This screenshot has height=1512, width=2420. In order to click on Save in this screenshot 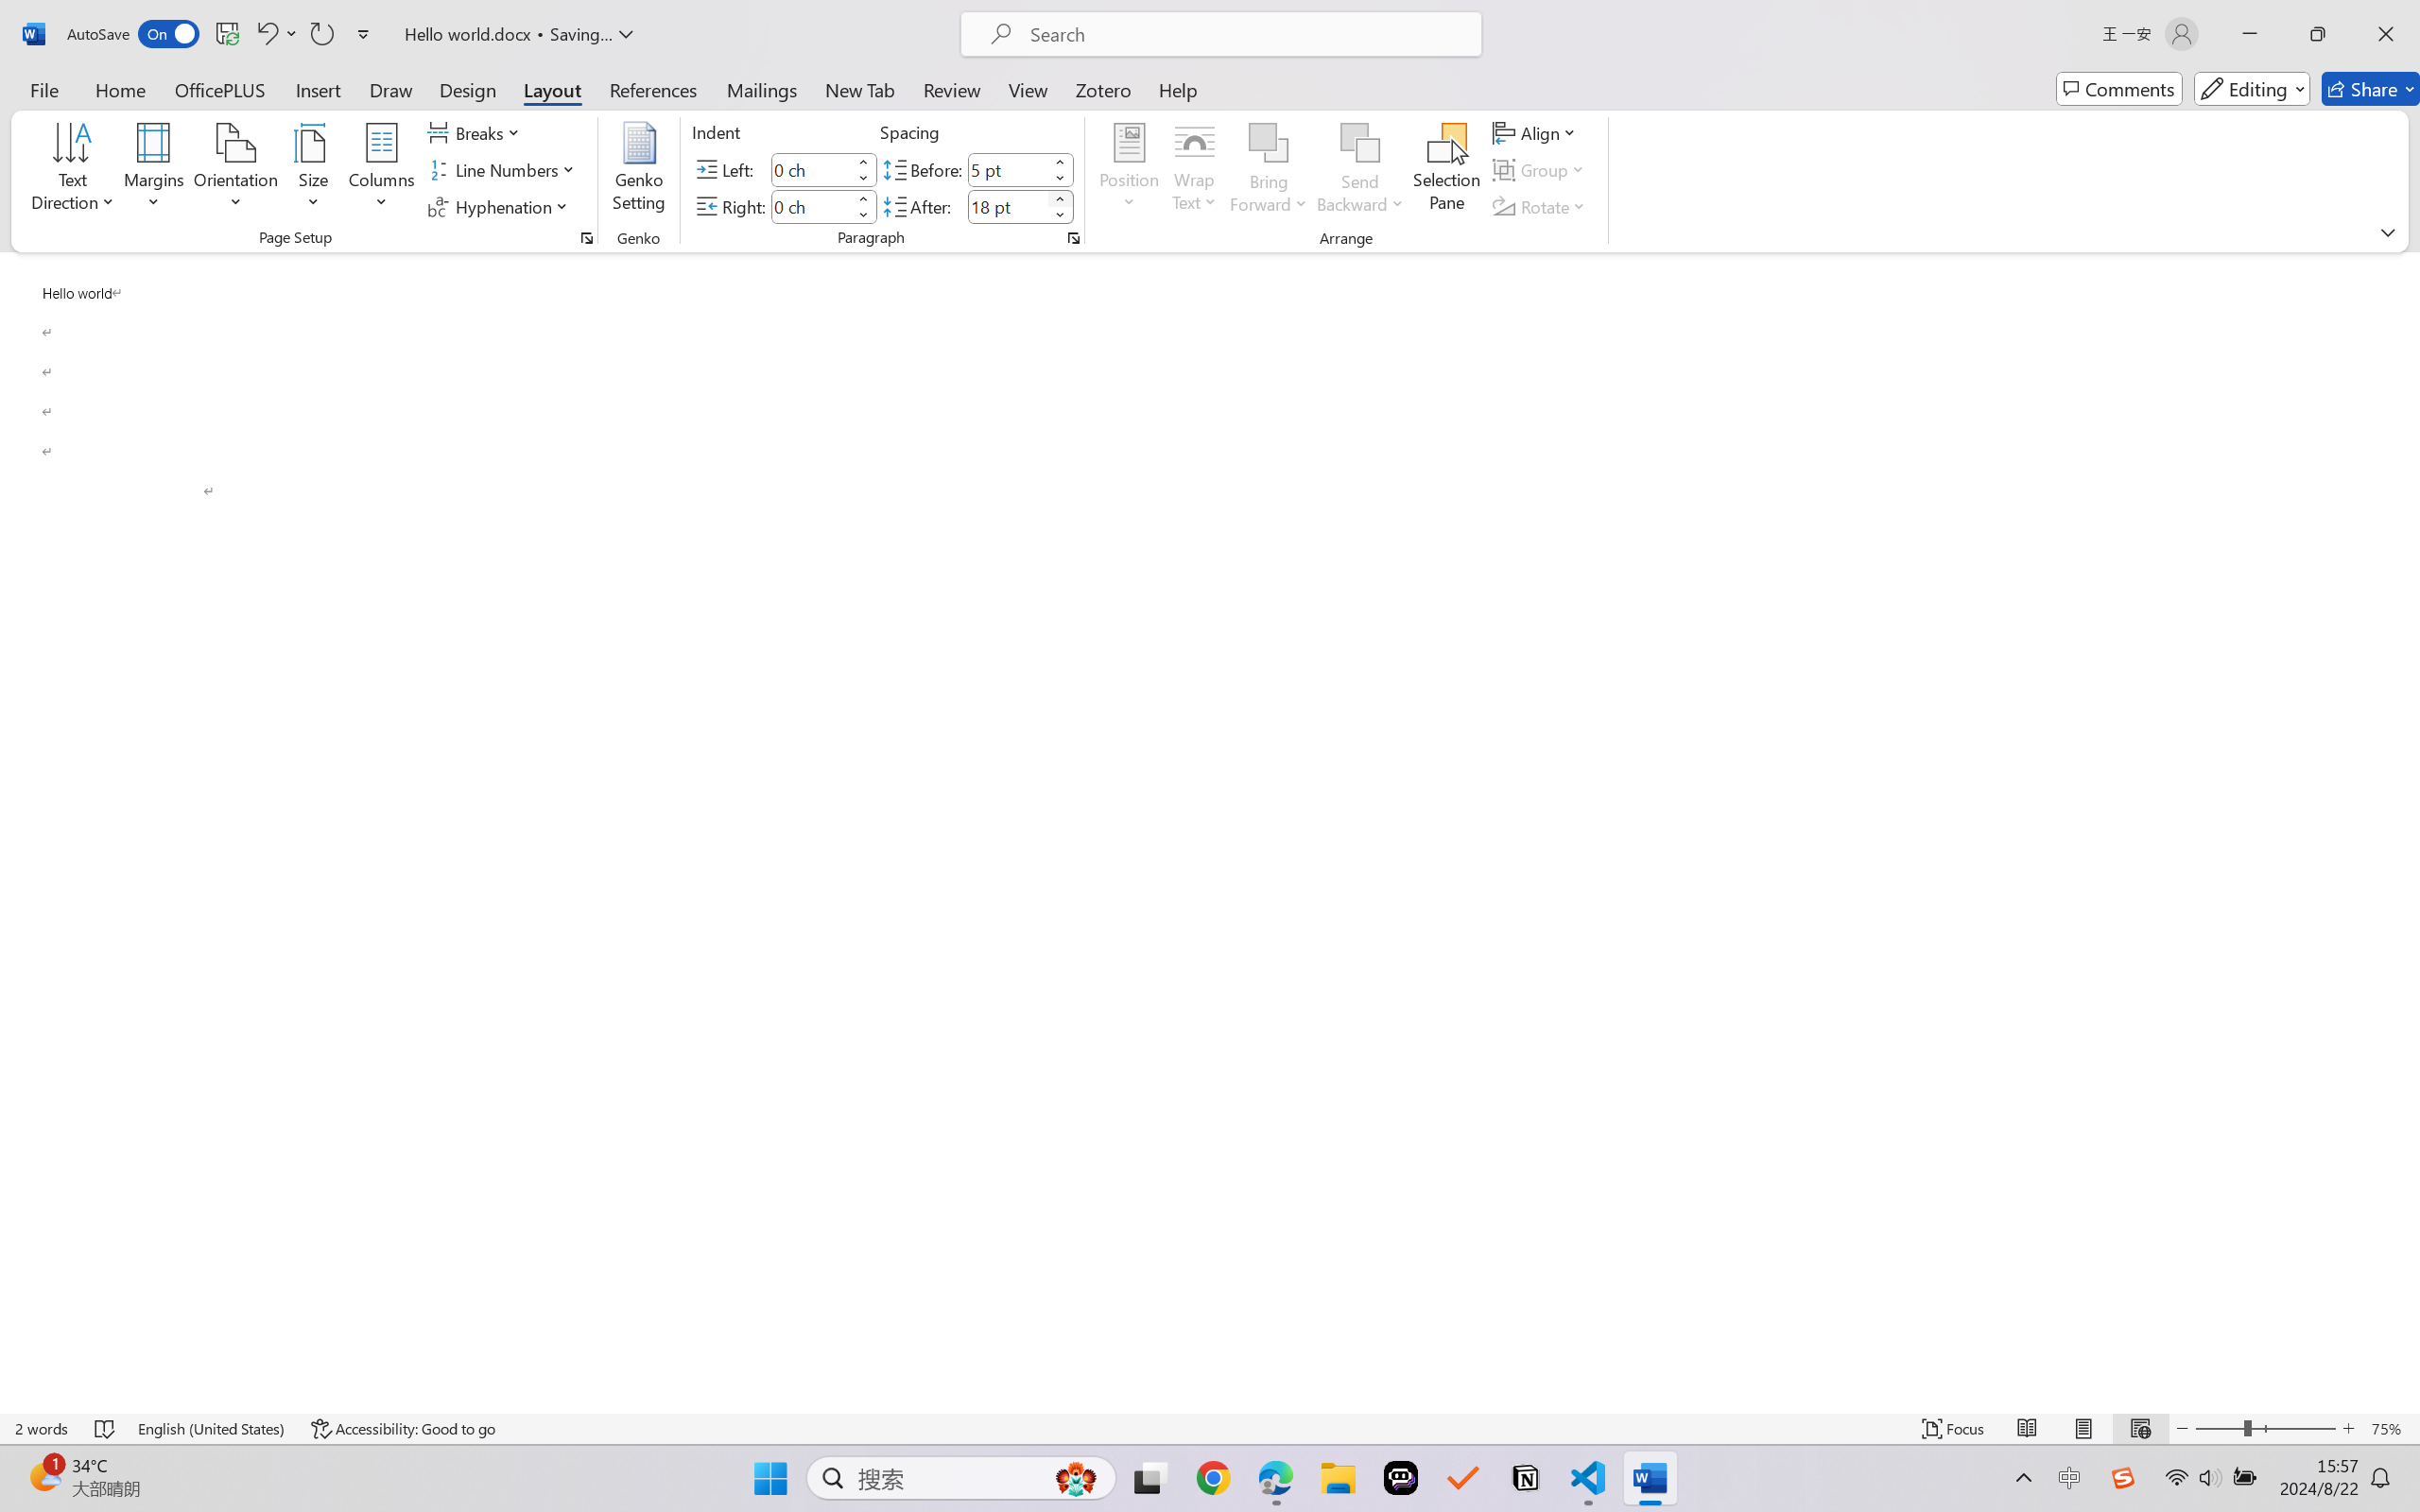, I will do `click(227, 34)`.